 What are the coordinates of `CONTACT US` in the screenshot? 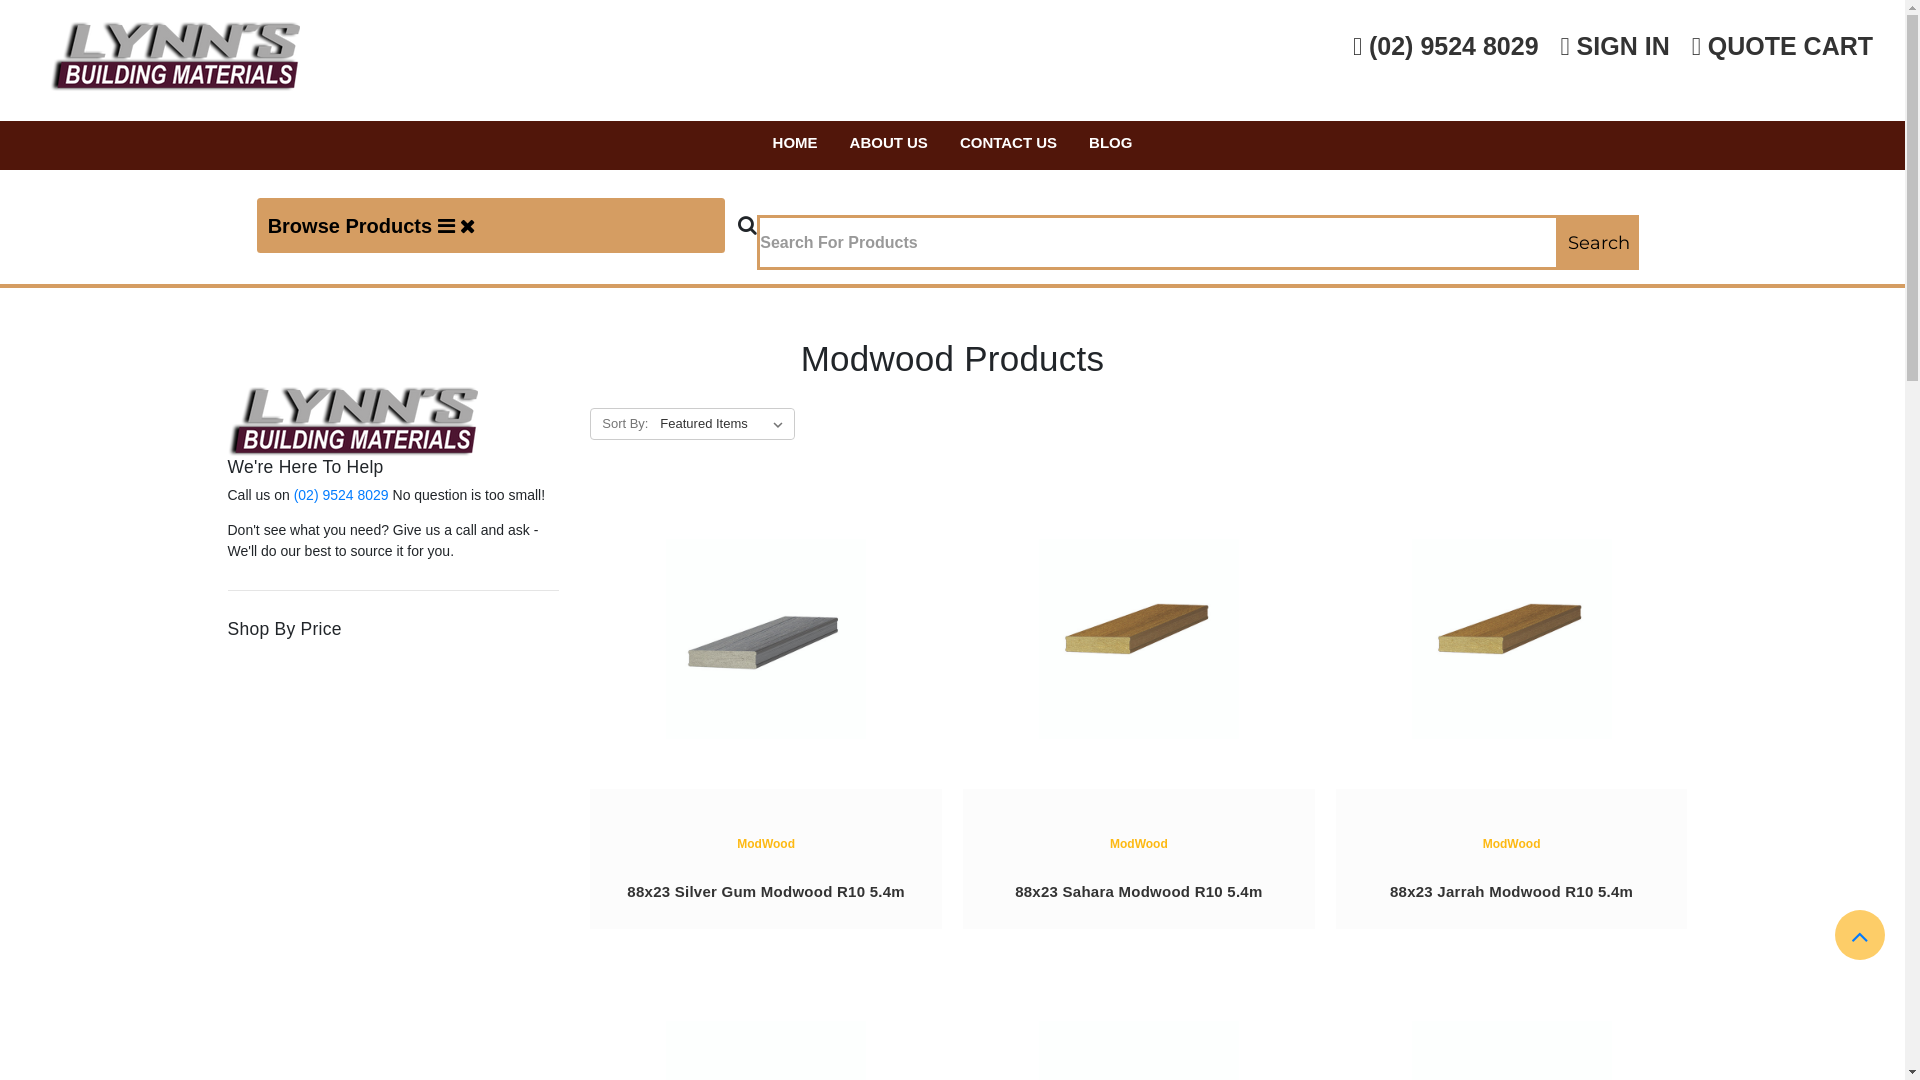 It's located at (1008, 146).